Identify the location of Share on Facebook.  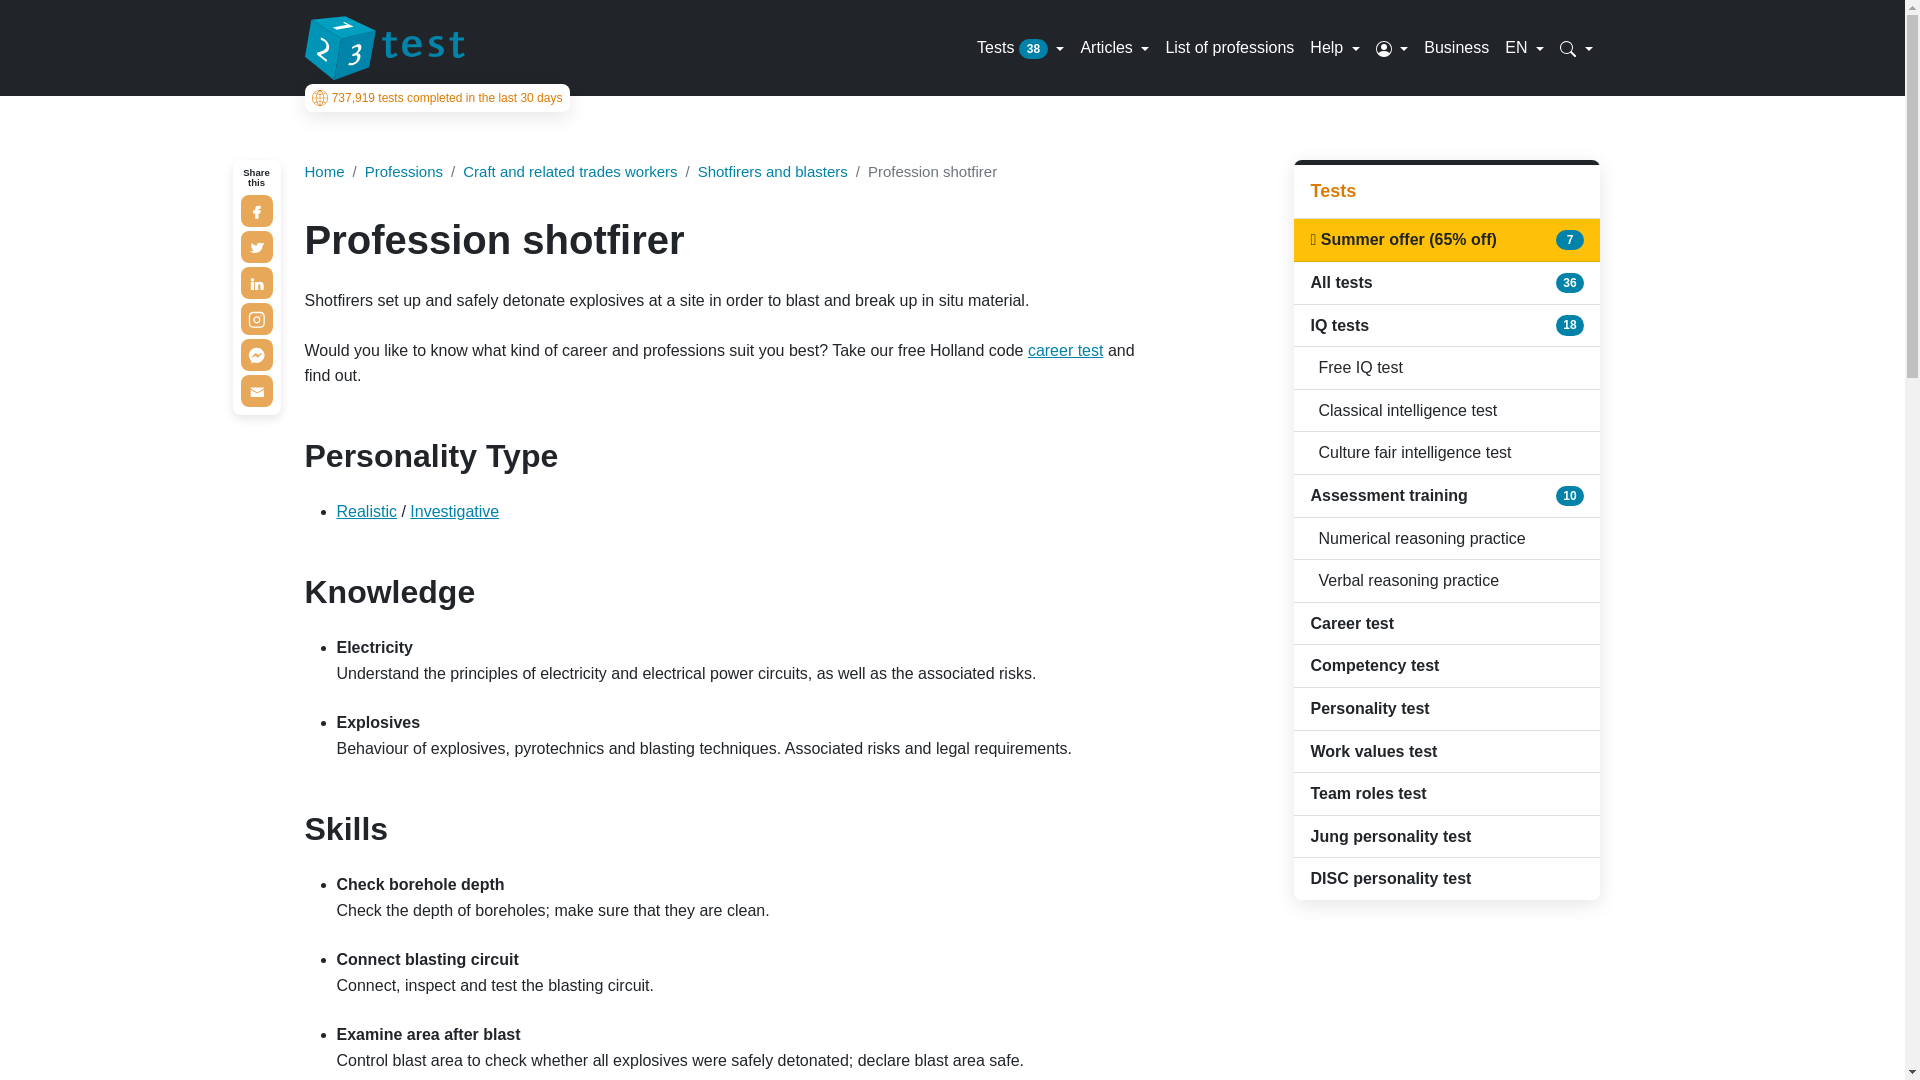
(256, 210).